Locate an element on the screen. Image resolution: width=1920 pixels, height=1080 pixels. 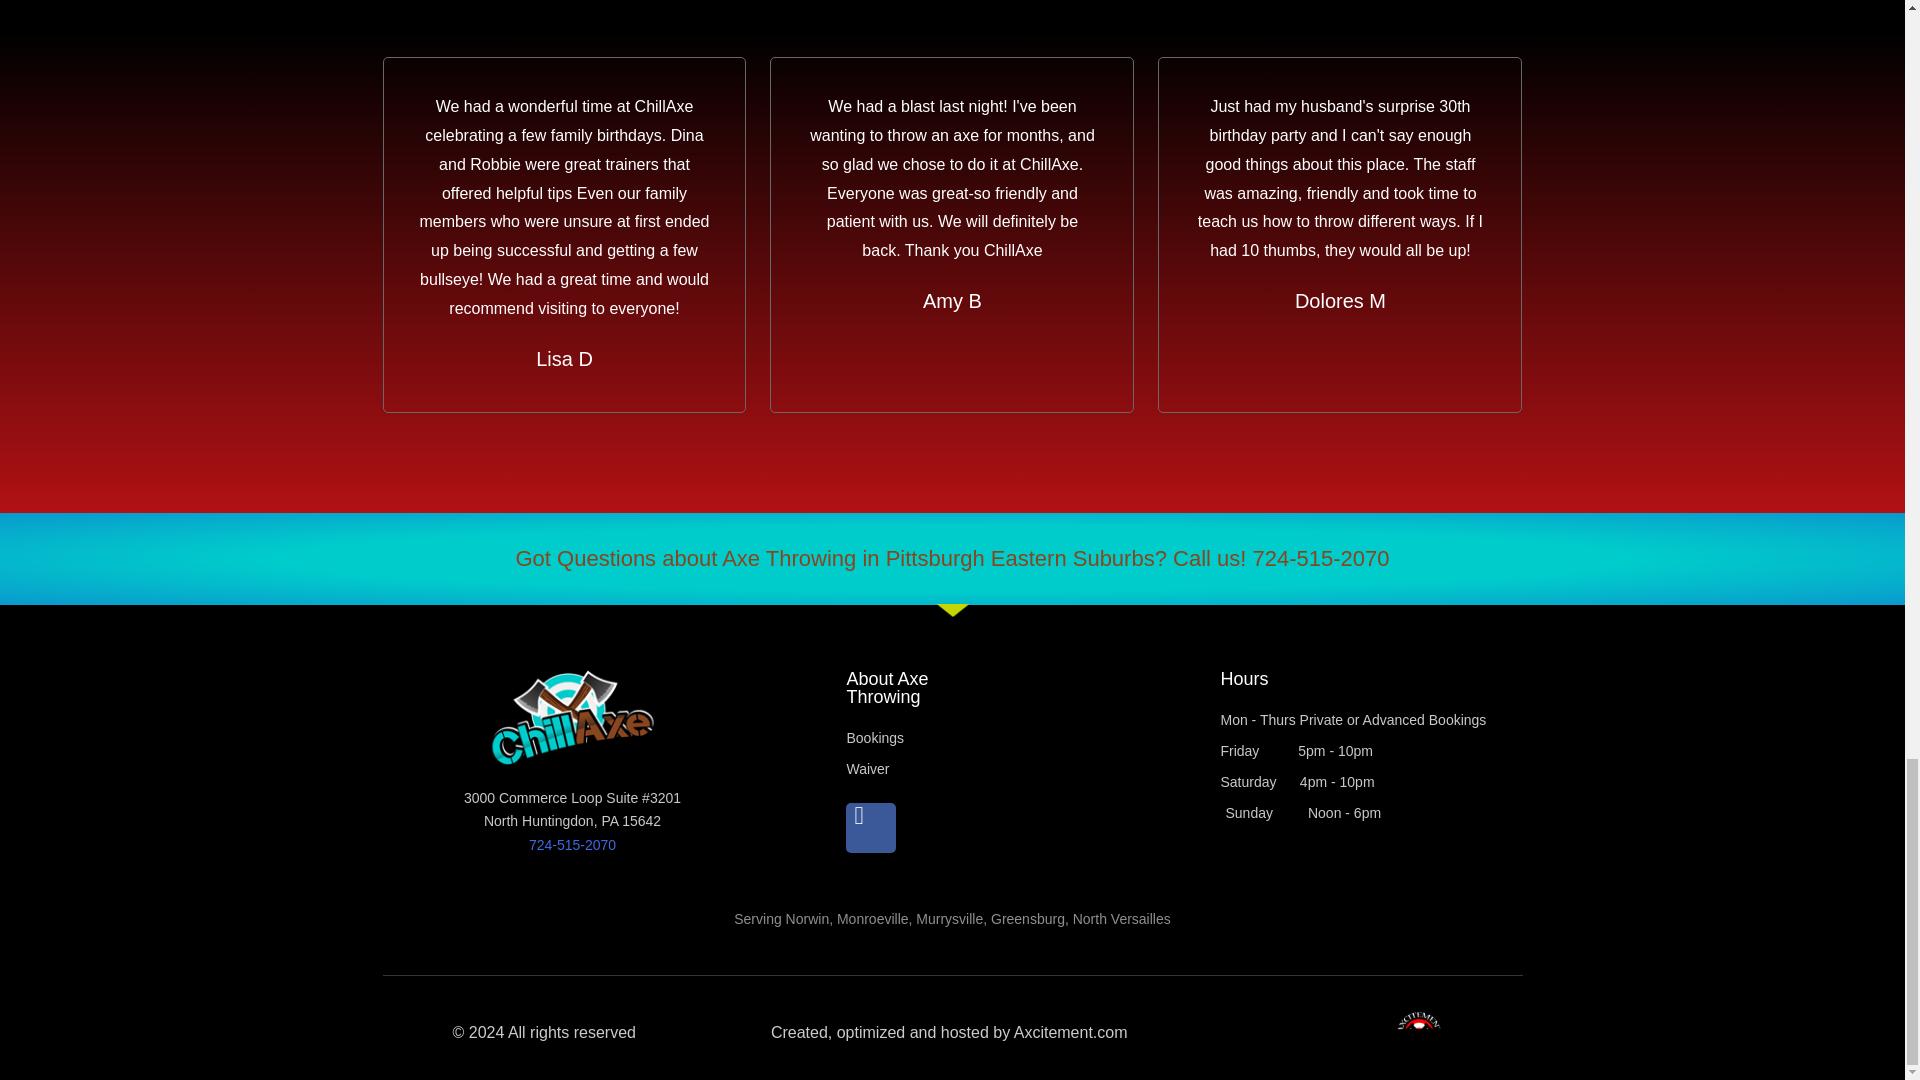
Waiver is located at coordinates (994, 770).